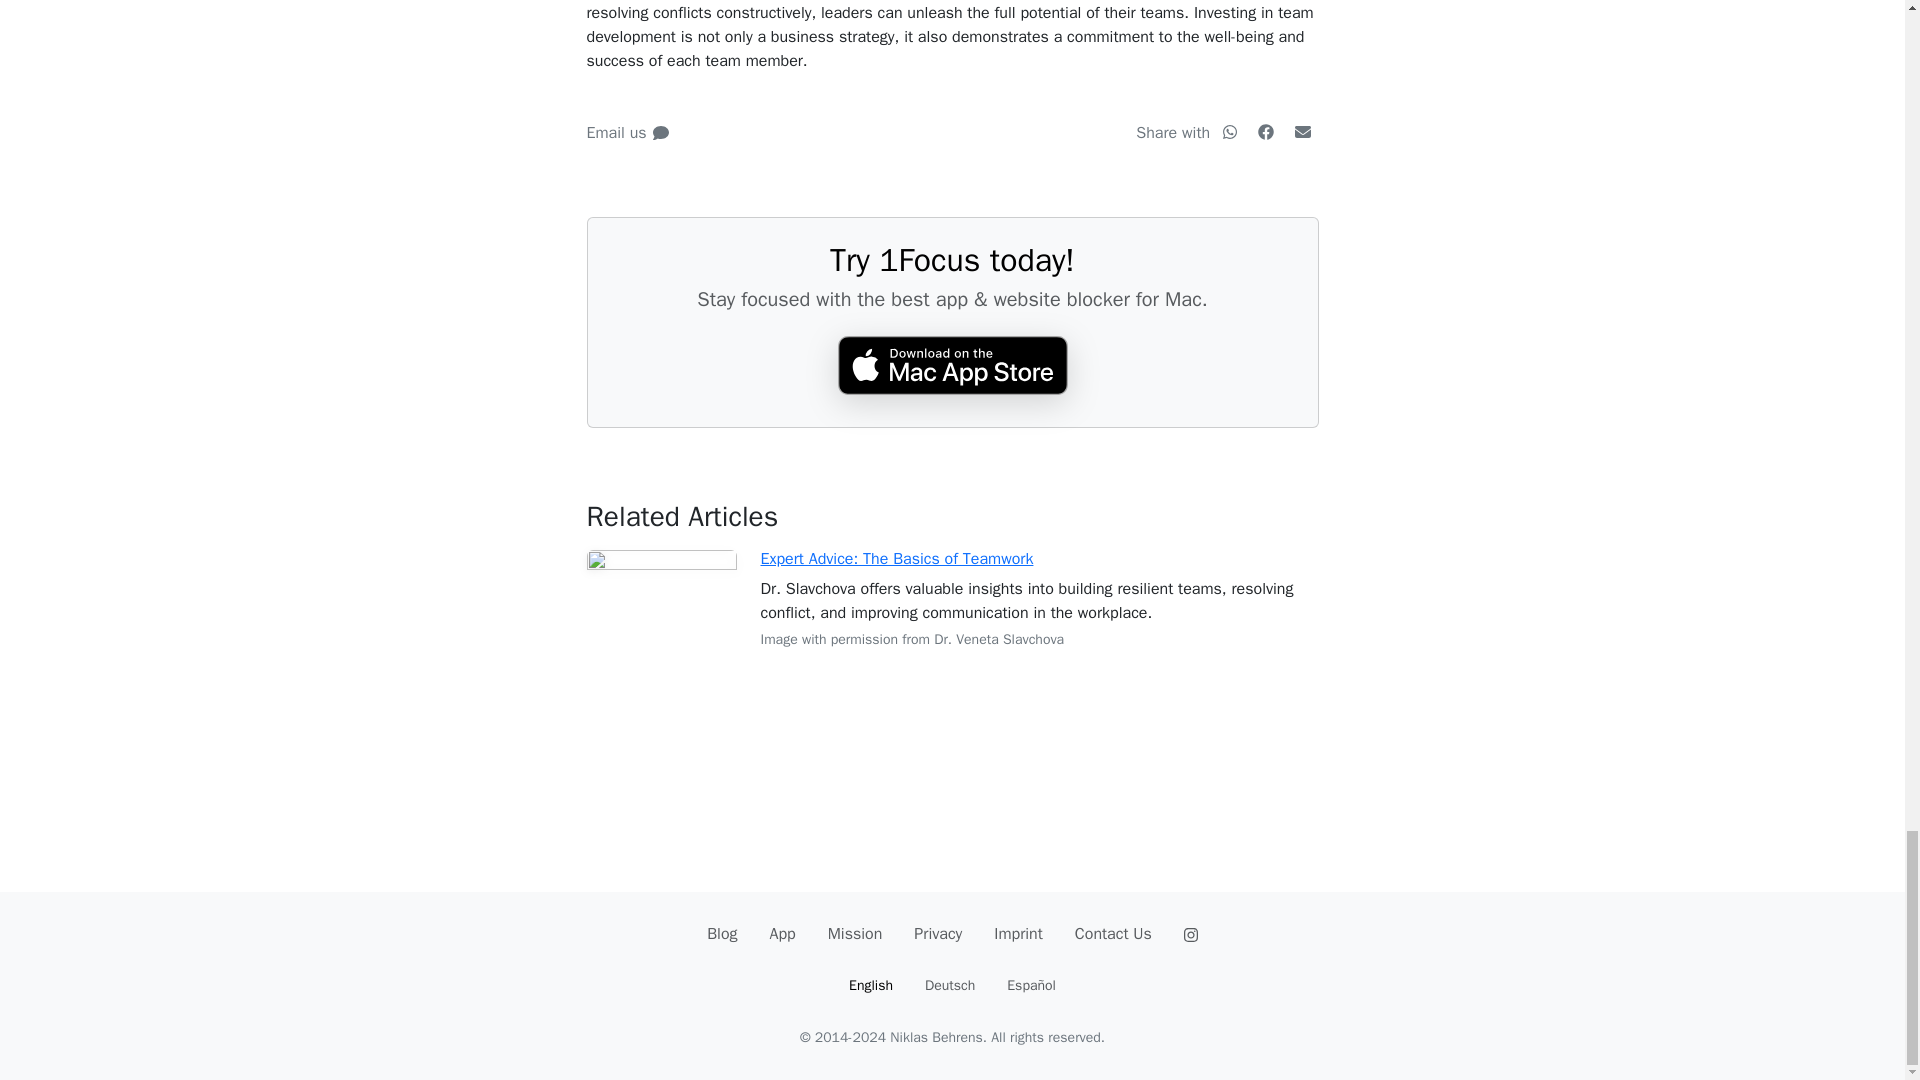  What do you see at coordinates (1302, 132) in the screenshot?
I see `Email` at bounding box center [1302, 132].